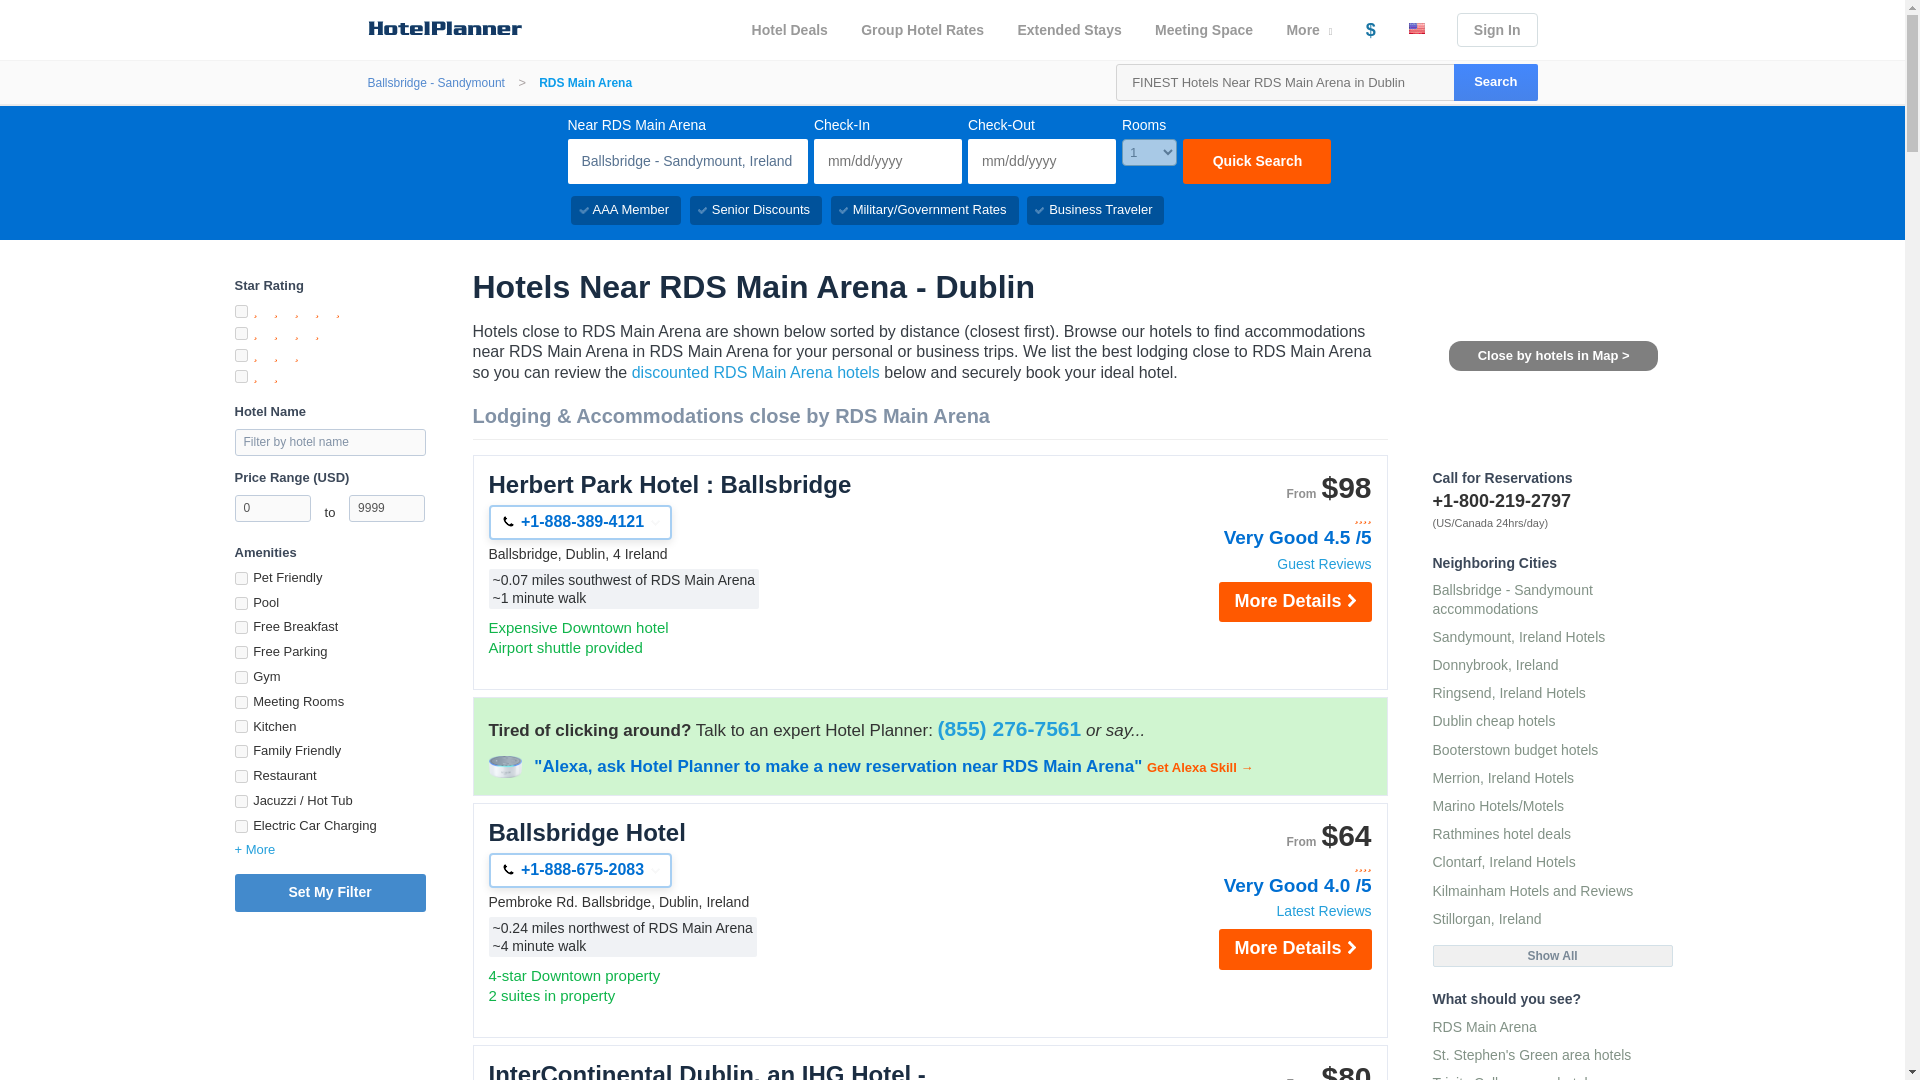 The height and width of the screenshot is (1080, 1920). What do you see at coordinates (790, 30) in the screenshot?
I see `Hotel Deals` at bounding box center [790, 30].